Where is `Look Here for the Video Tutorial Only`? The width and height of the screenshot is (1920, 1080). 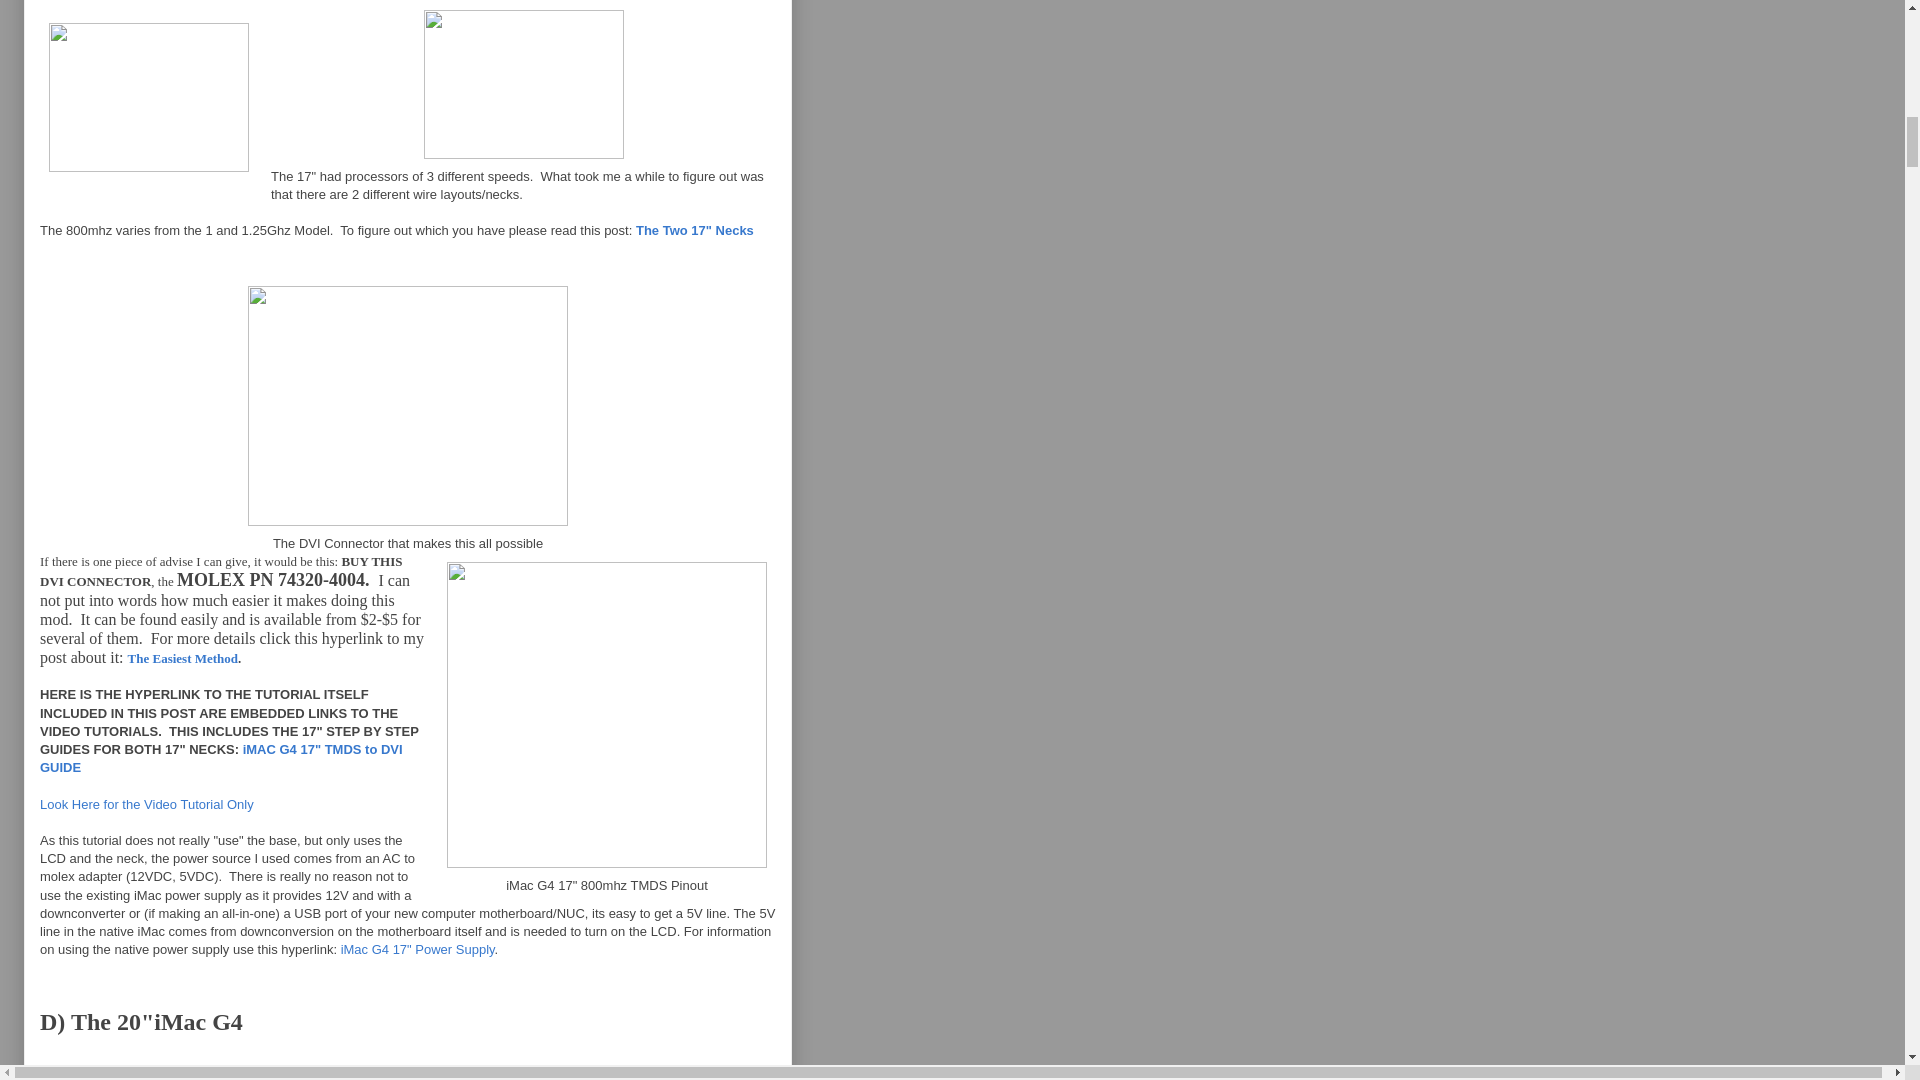
Look Here for the Video Tutorial Only is located at coordinates (146, 804).